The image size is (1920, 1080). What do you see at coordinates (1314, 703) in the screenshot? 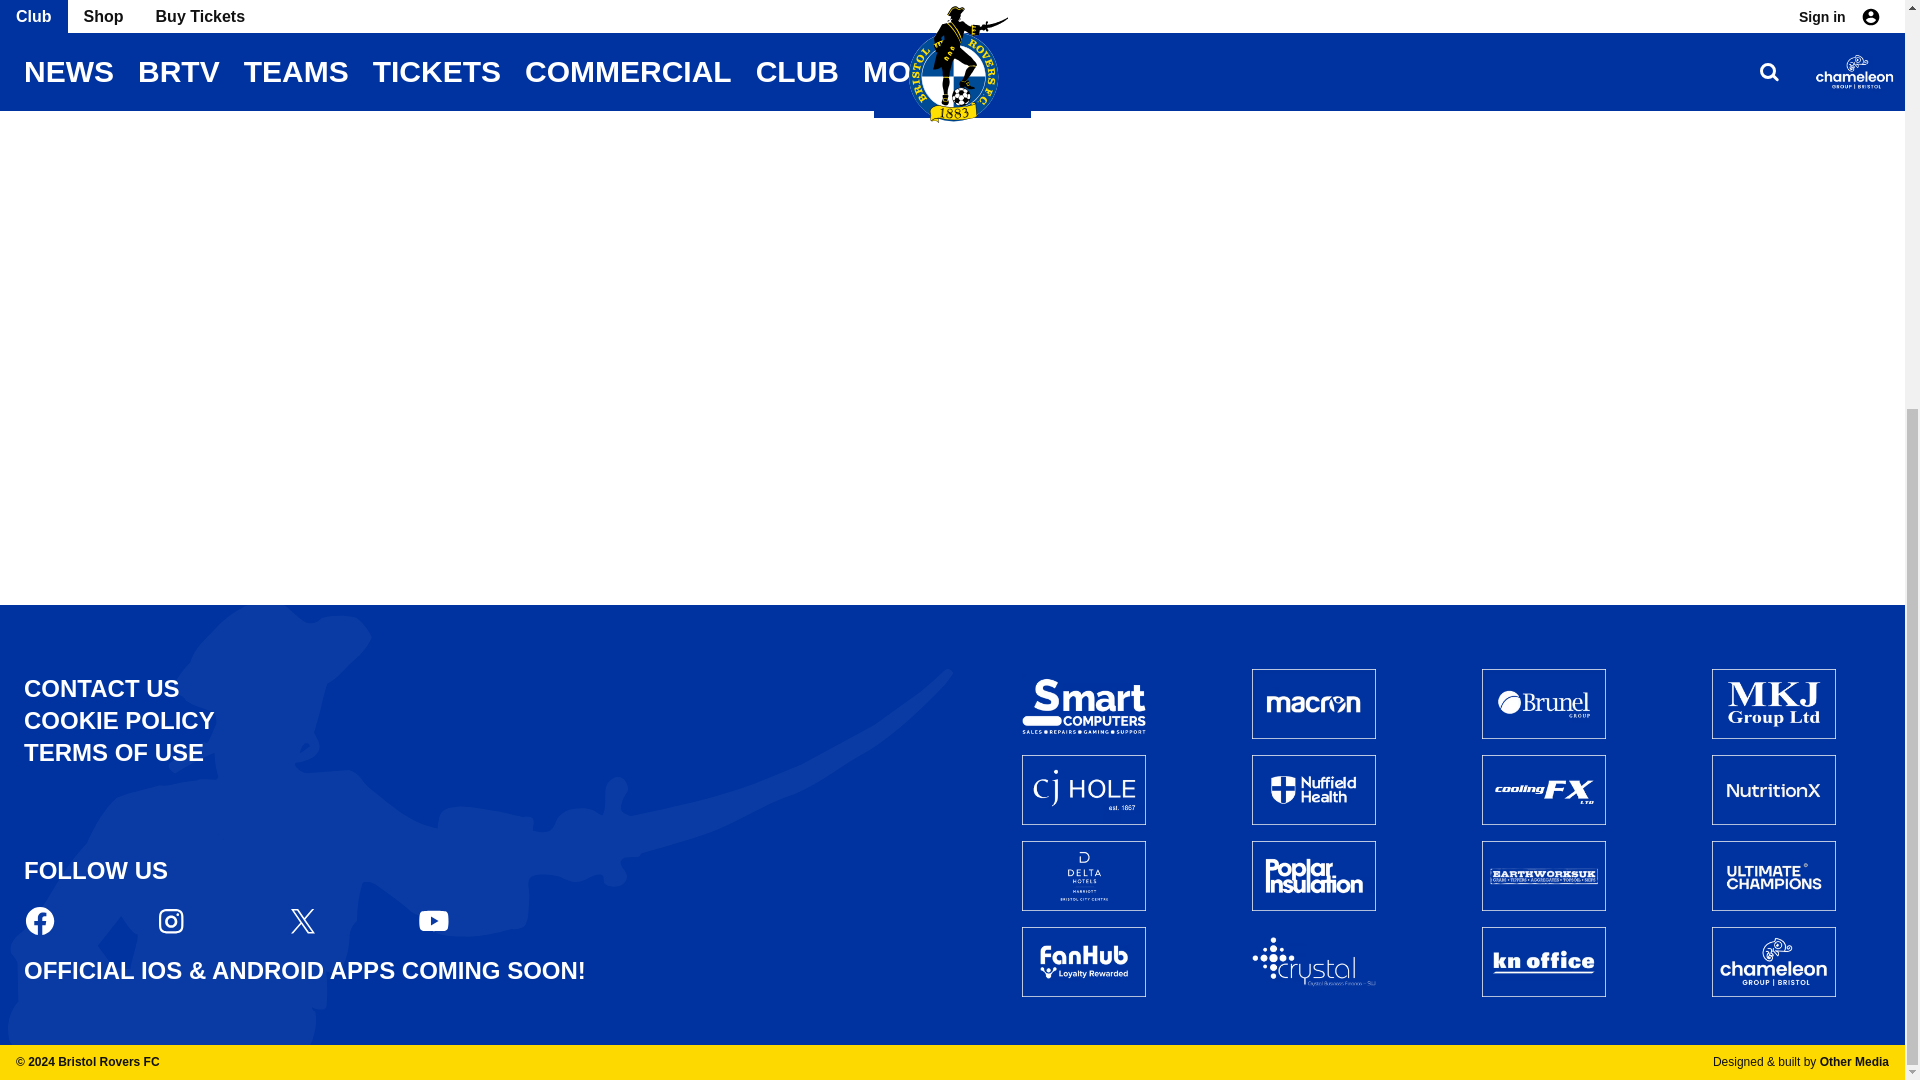
I see `Macron` at bounding box center [1314, 703].